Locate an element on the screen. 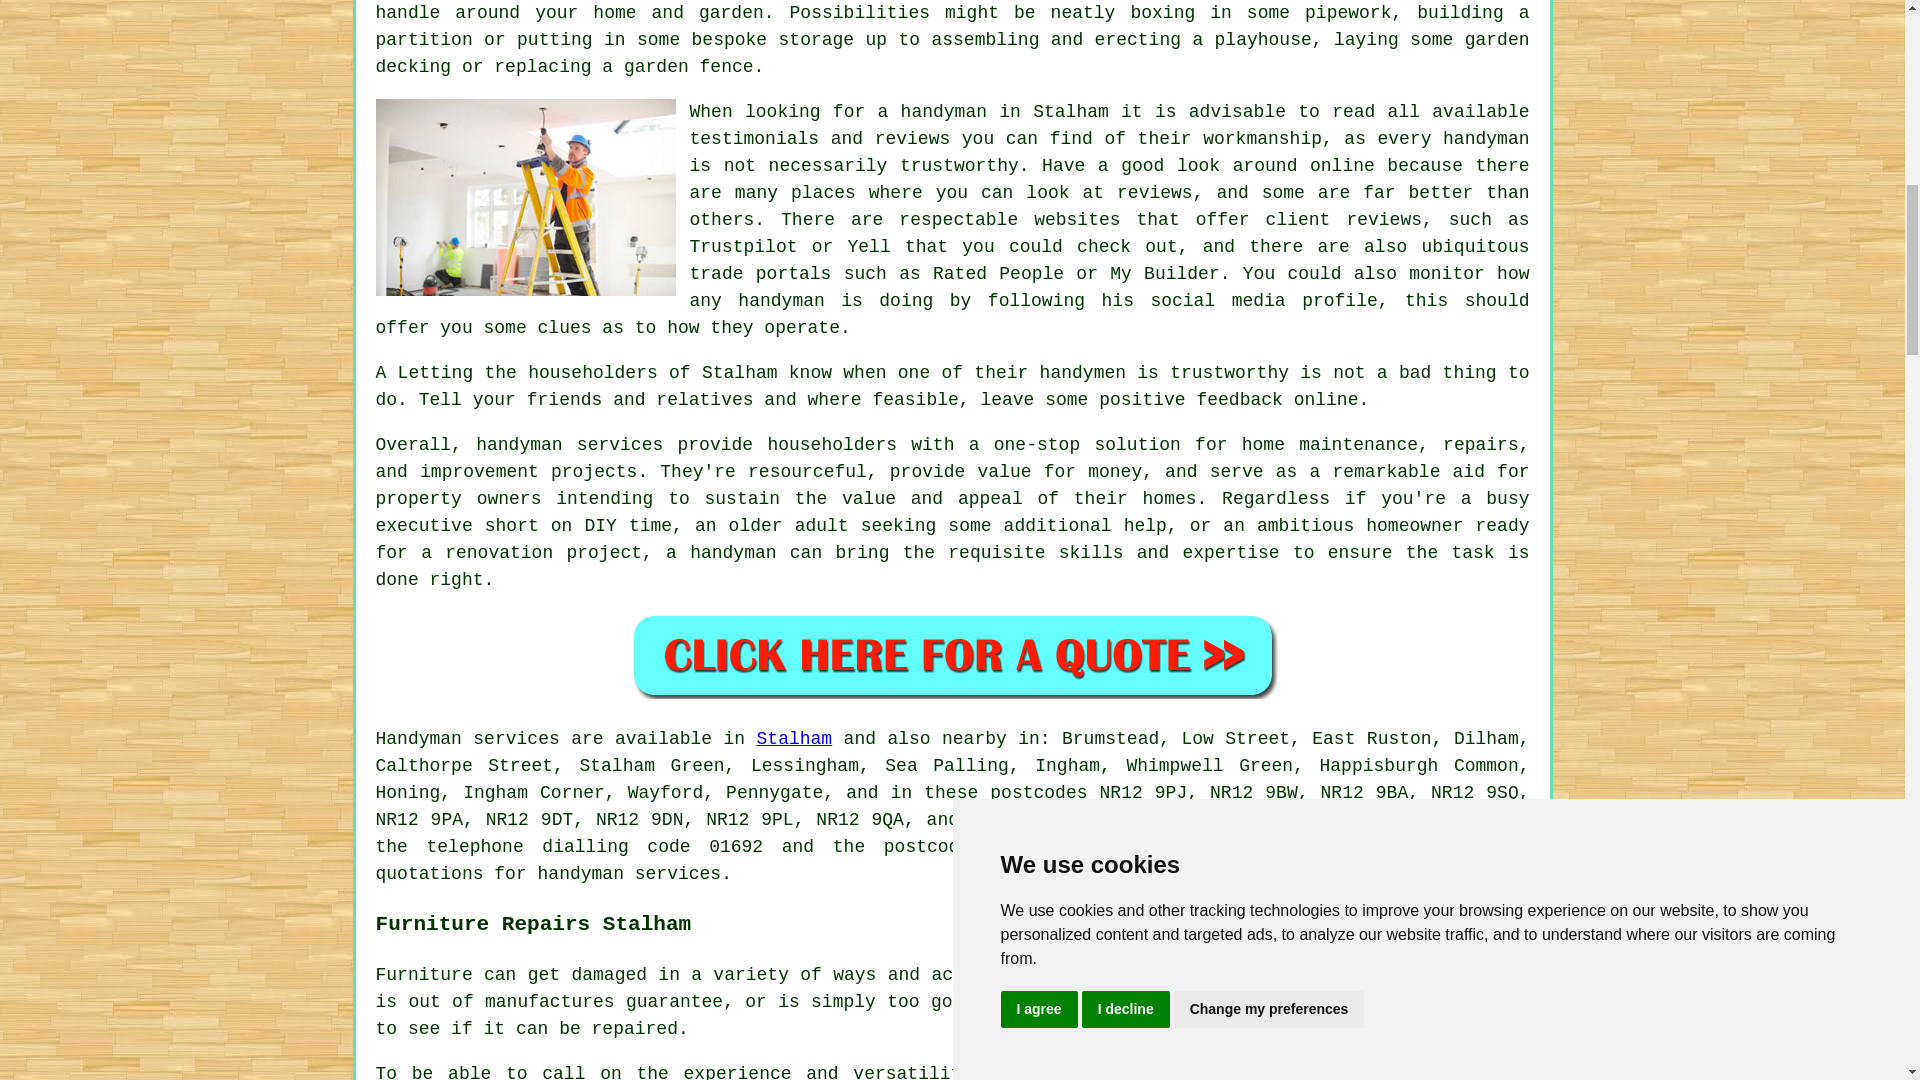 The image size is (1920, 1080). Handyman services is located at coordinates (468, 739).